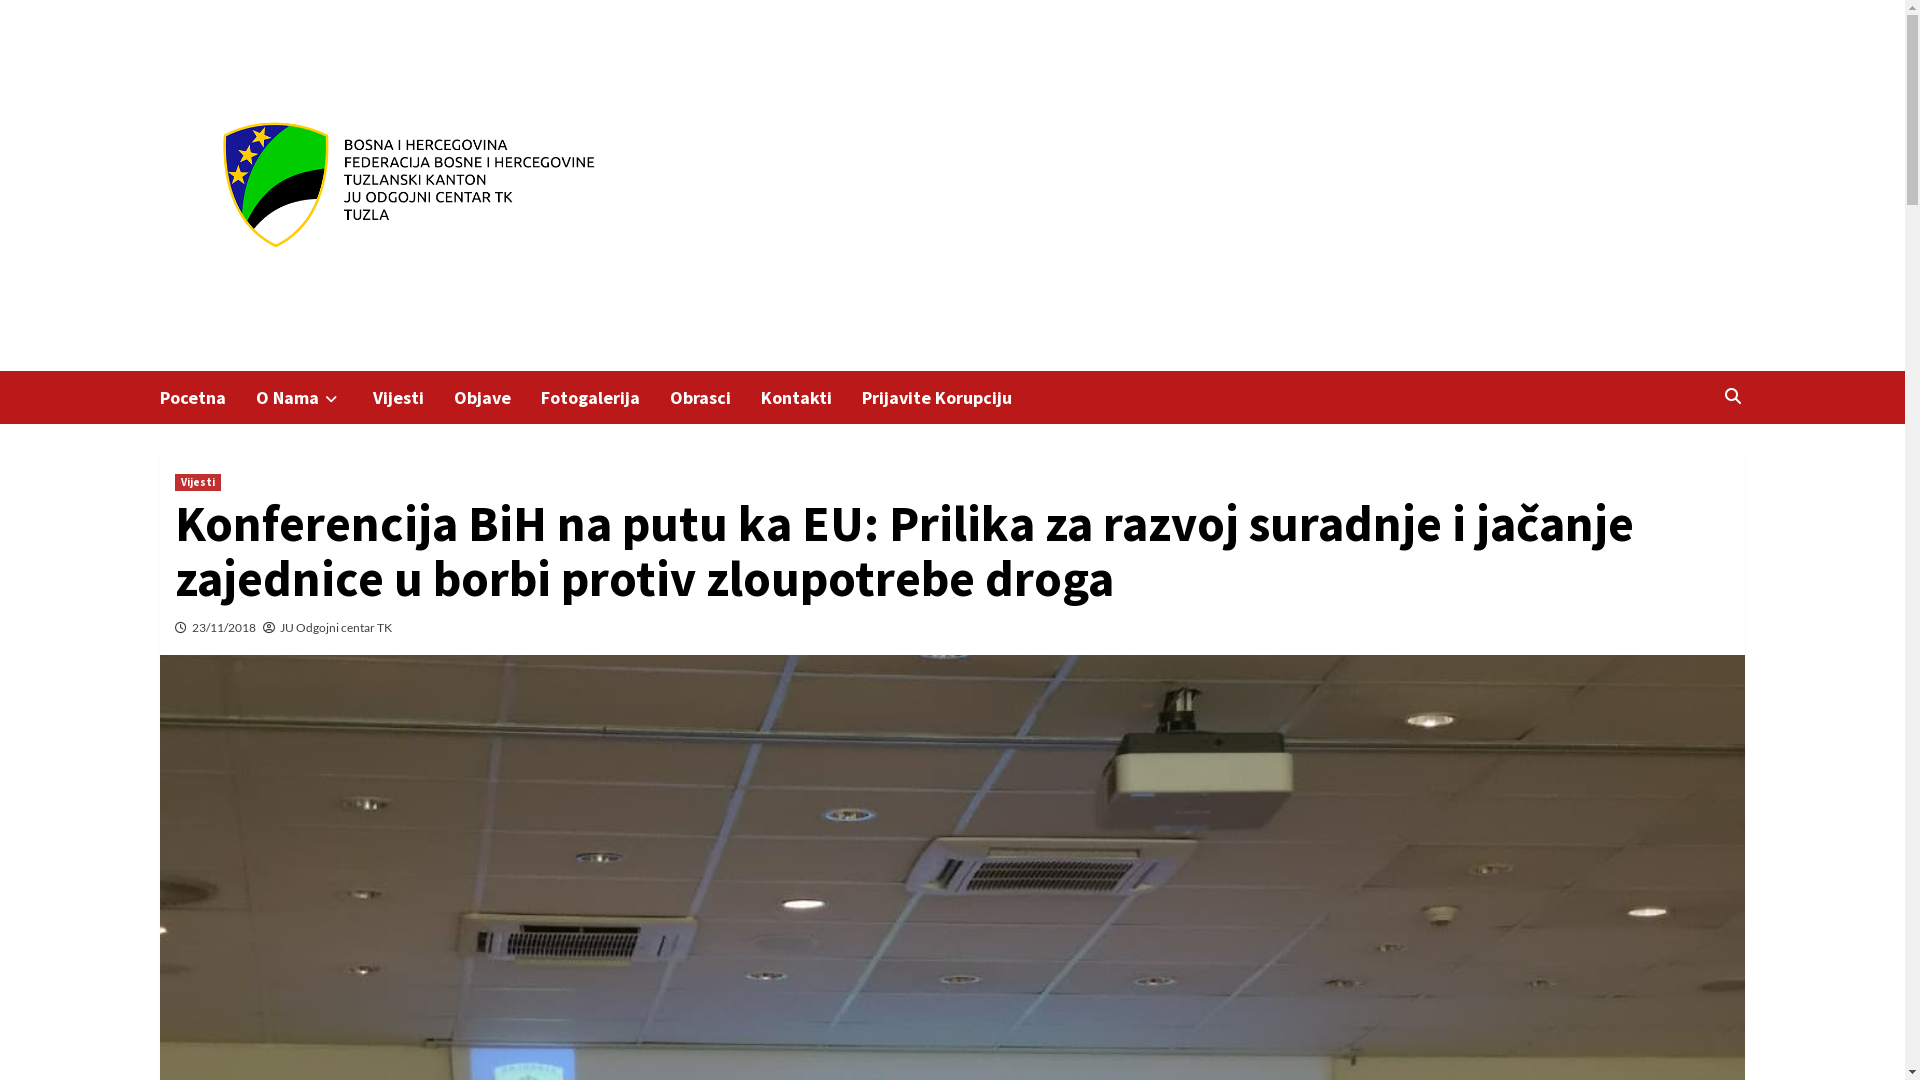  I want to click on Vijesti, so click(414, 398).